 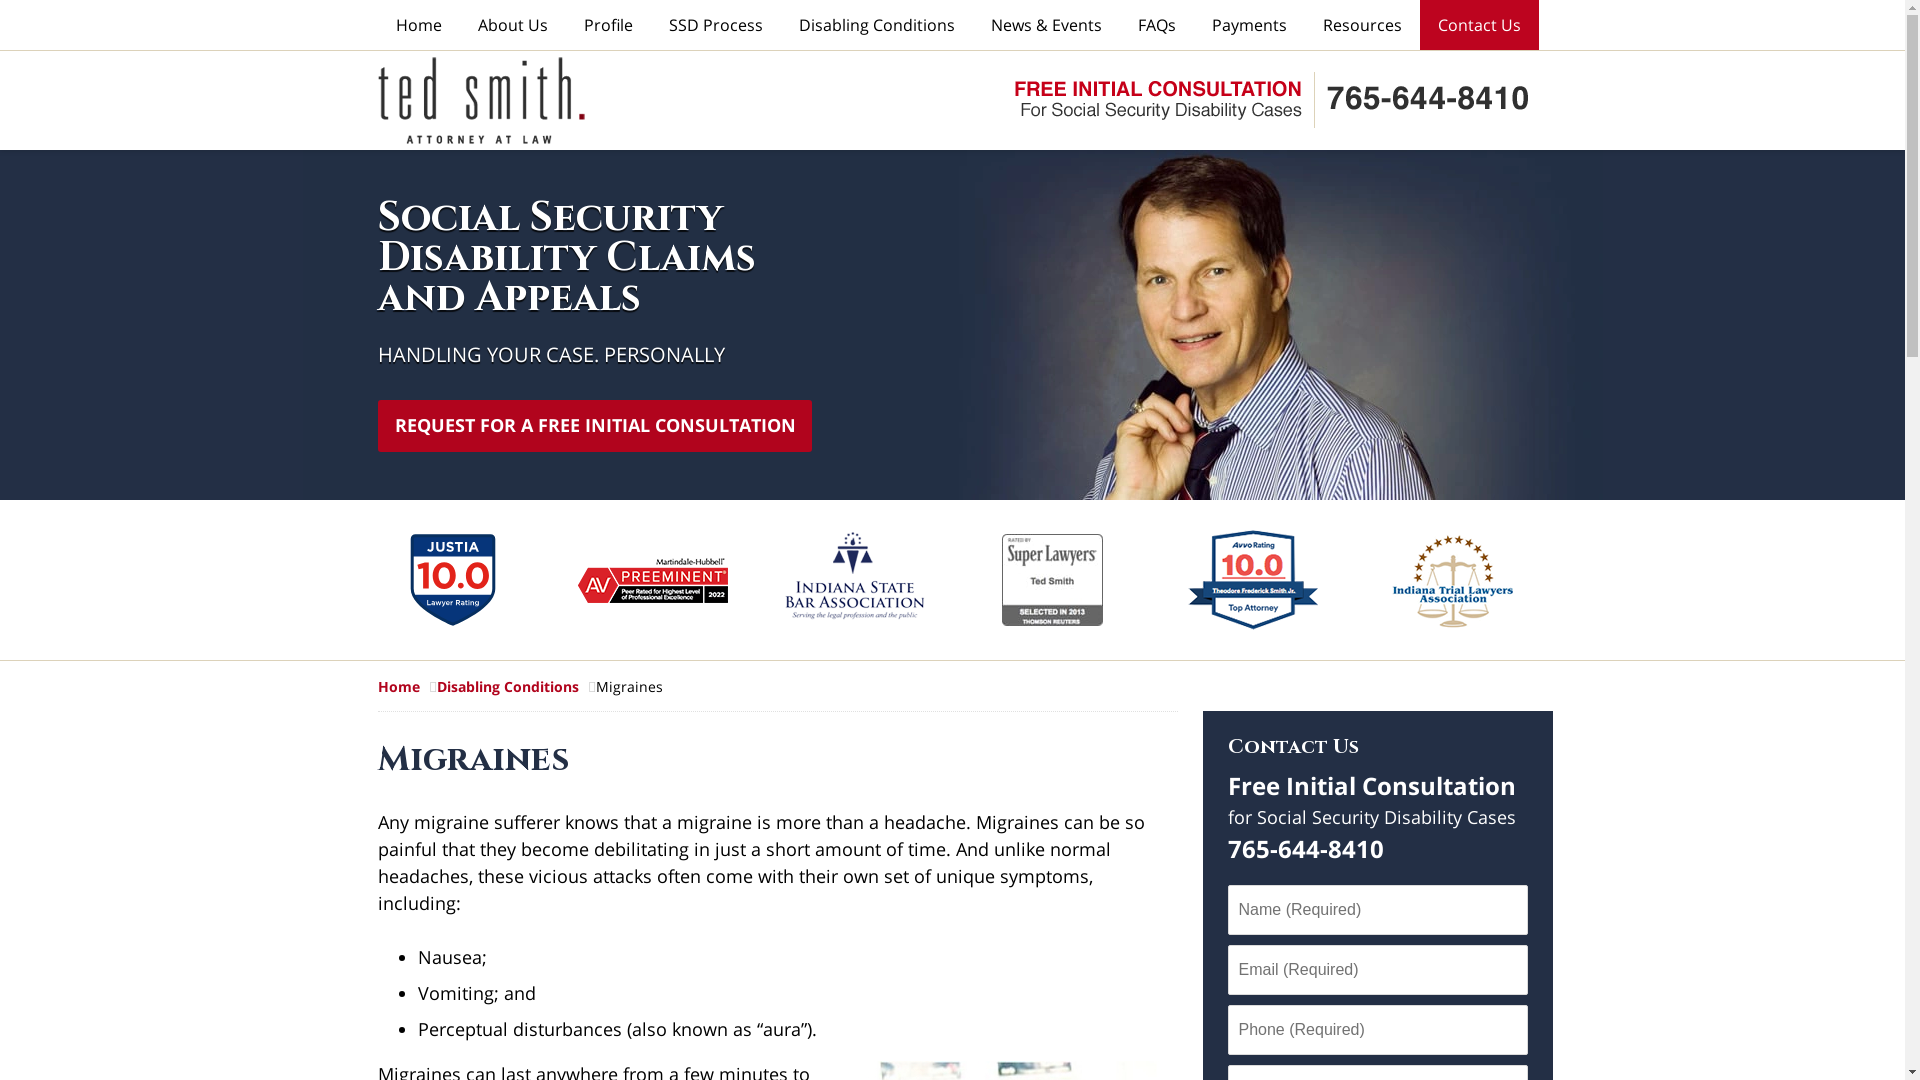 I want to click on SSD Process, so click(x=715, y=25).